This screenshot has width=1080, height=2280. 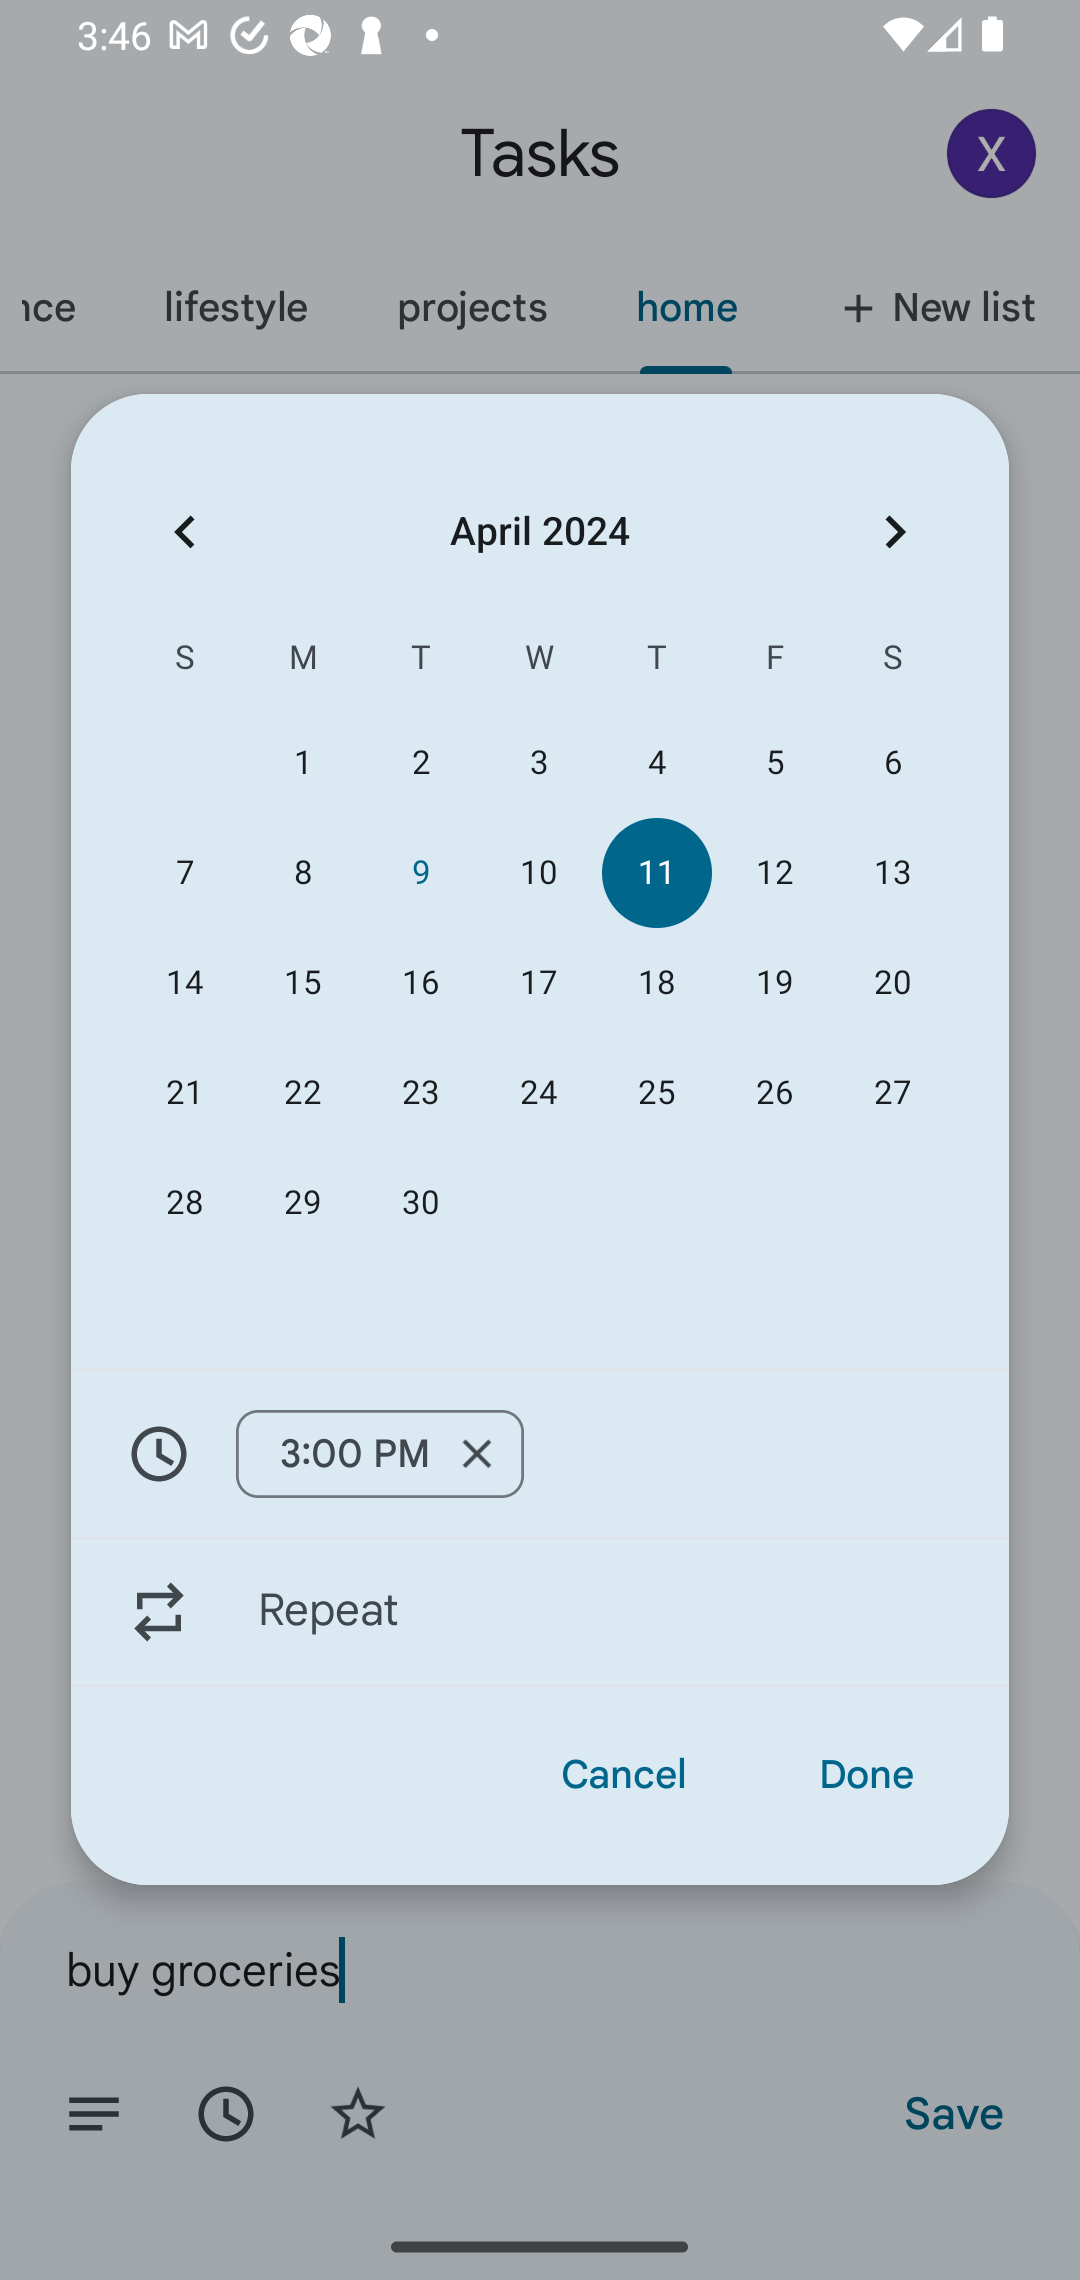 What do you see at coordinates (866, 1774) in the screenshot?
I see `Done` at bounding box center [866, 1774].